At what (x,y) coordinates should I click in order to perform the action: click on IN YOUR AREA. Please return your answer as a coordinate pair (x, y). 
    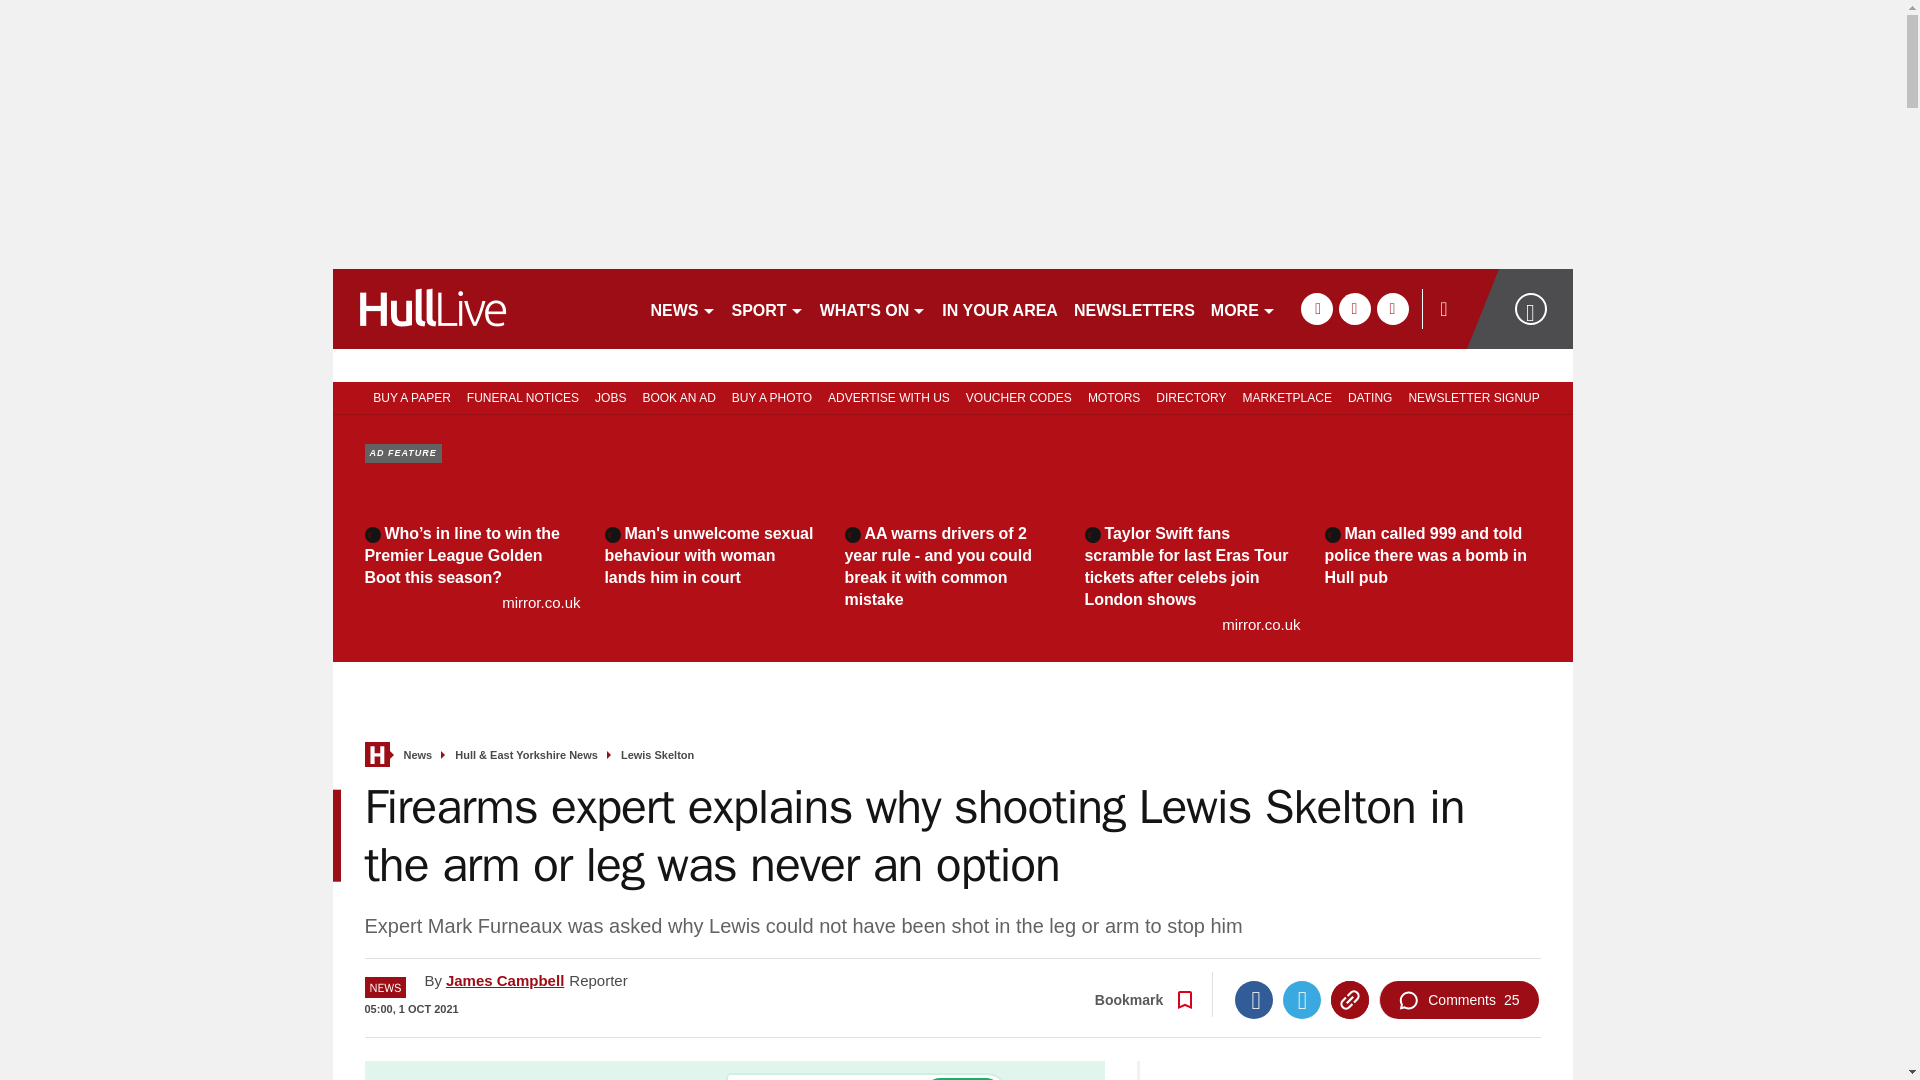
    Looking at the image, I should click on (999, 308).